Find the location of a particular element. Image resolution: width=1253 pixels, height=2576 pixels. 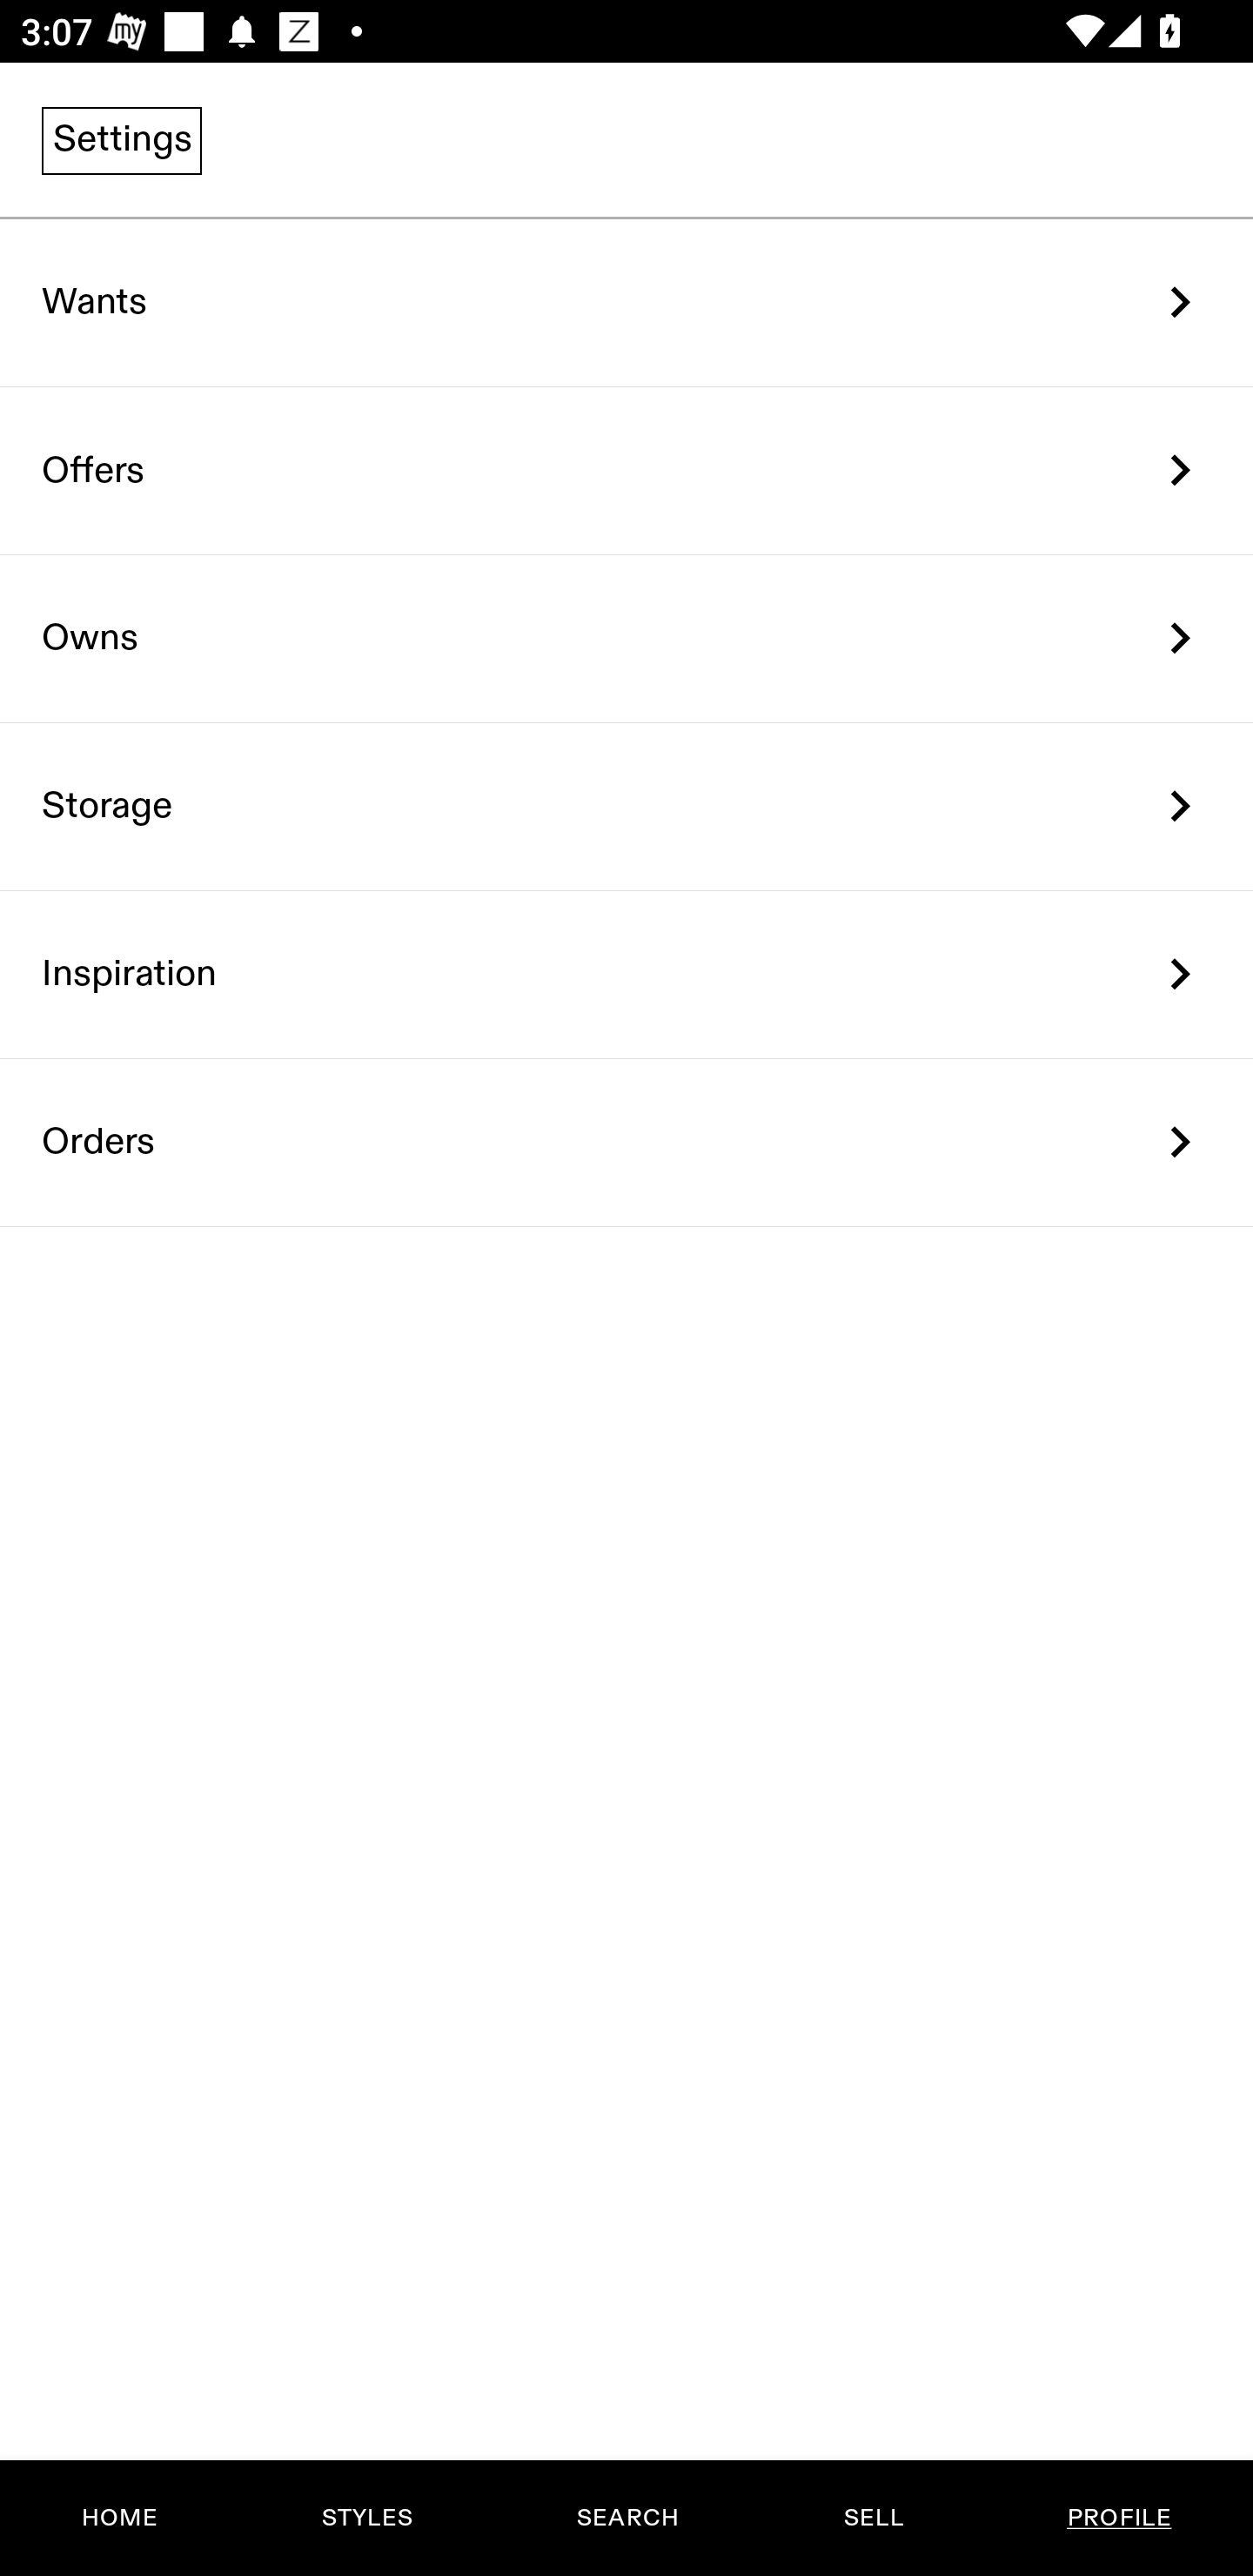

HOME is located at coordinates (120, 2518).